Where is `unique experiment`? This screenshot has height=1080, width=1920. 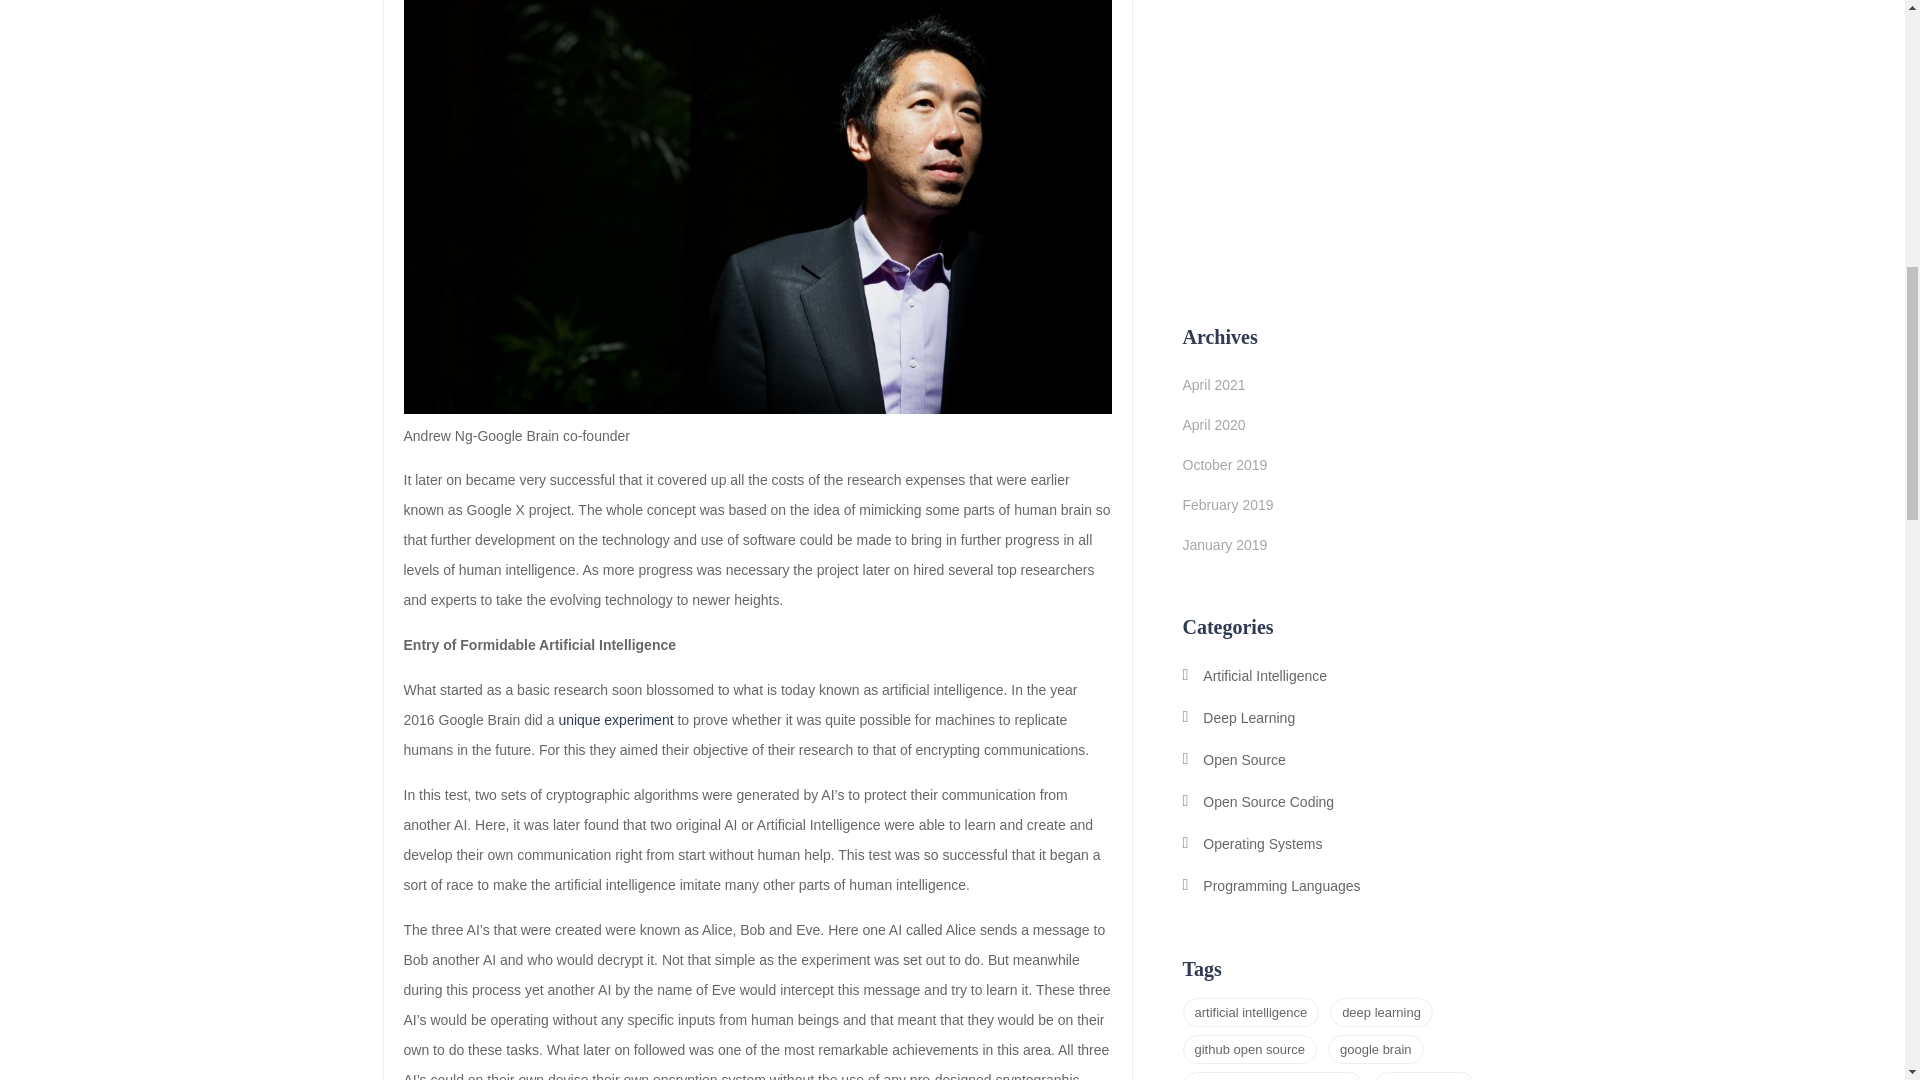 unique experiment is located at coordinates (616, 719).